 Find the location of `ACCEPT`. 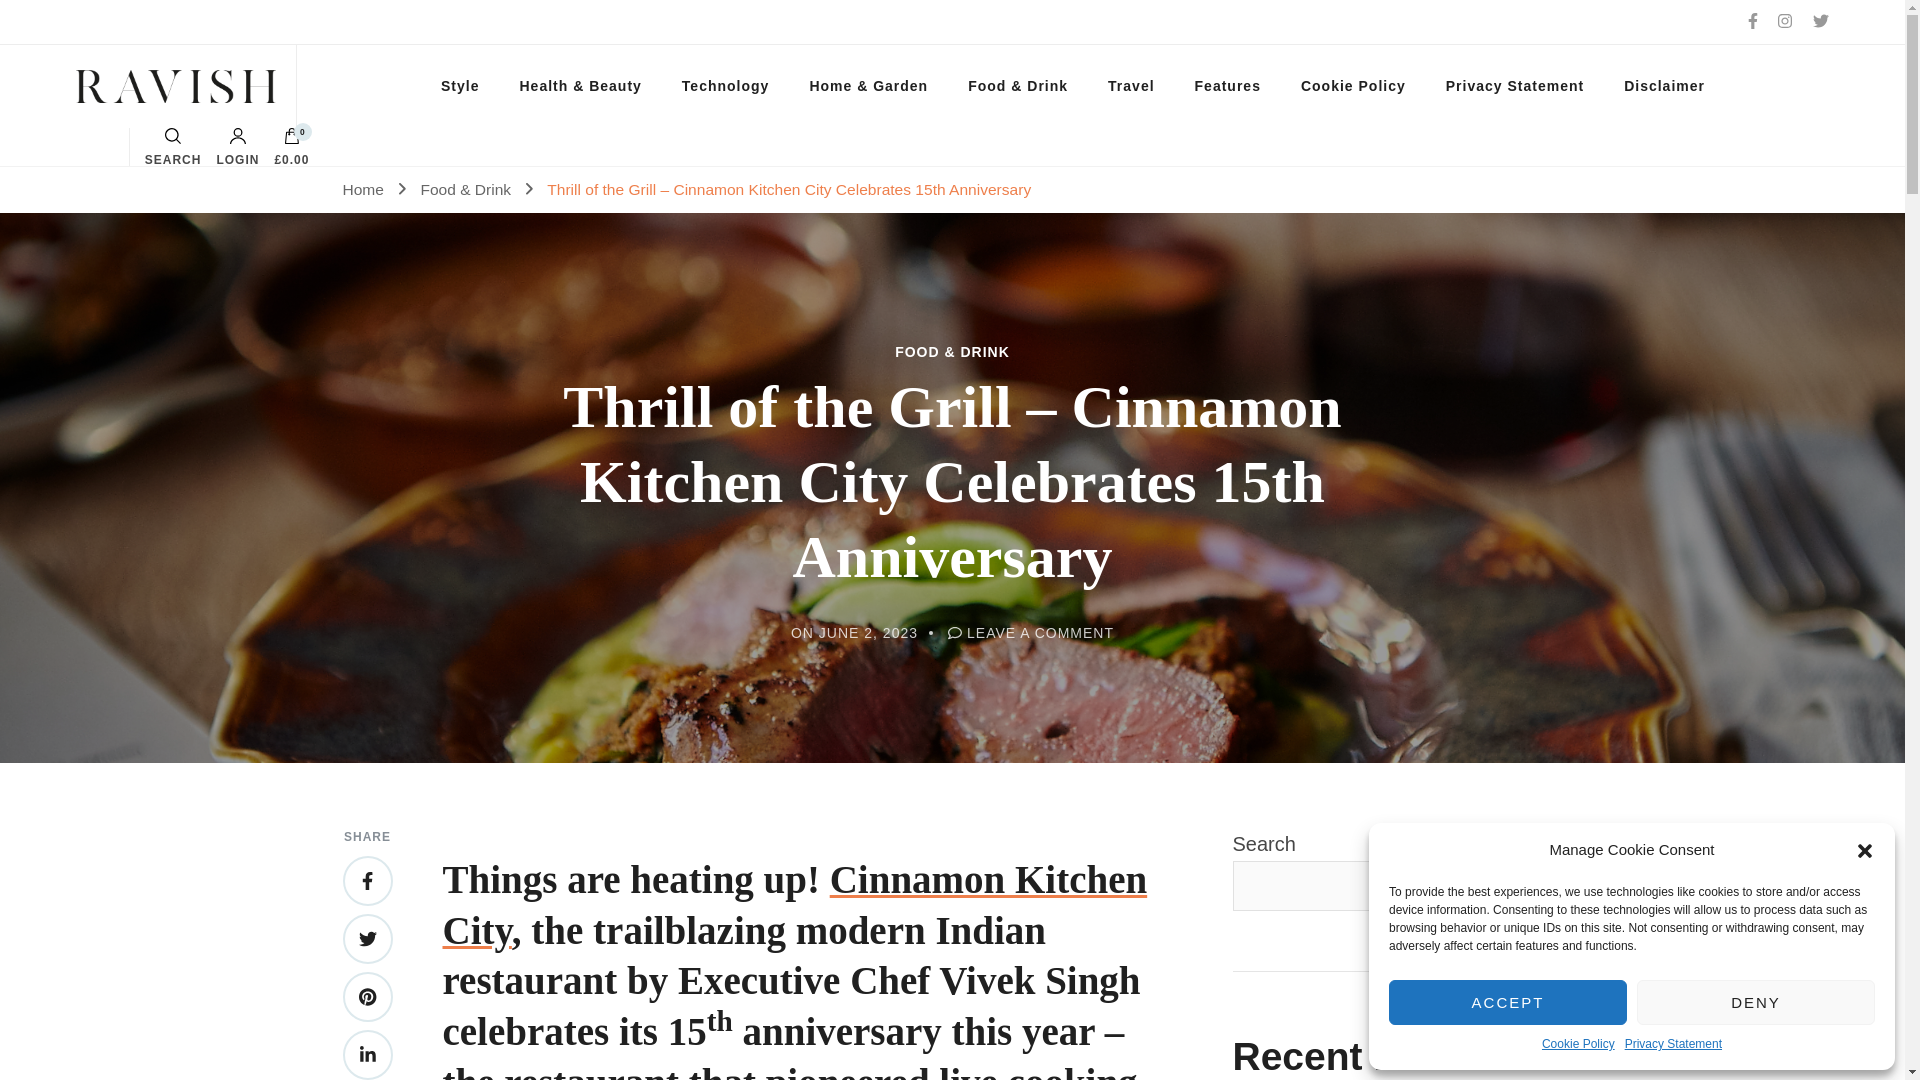

ACCEPT is located at coordinates (1507, 1002).